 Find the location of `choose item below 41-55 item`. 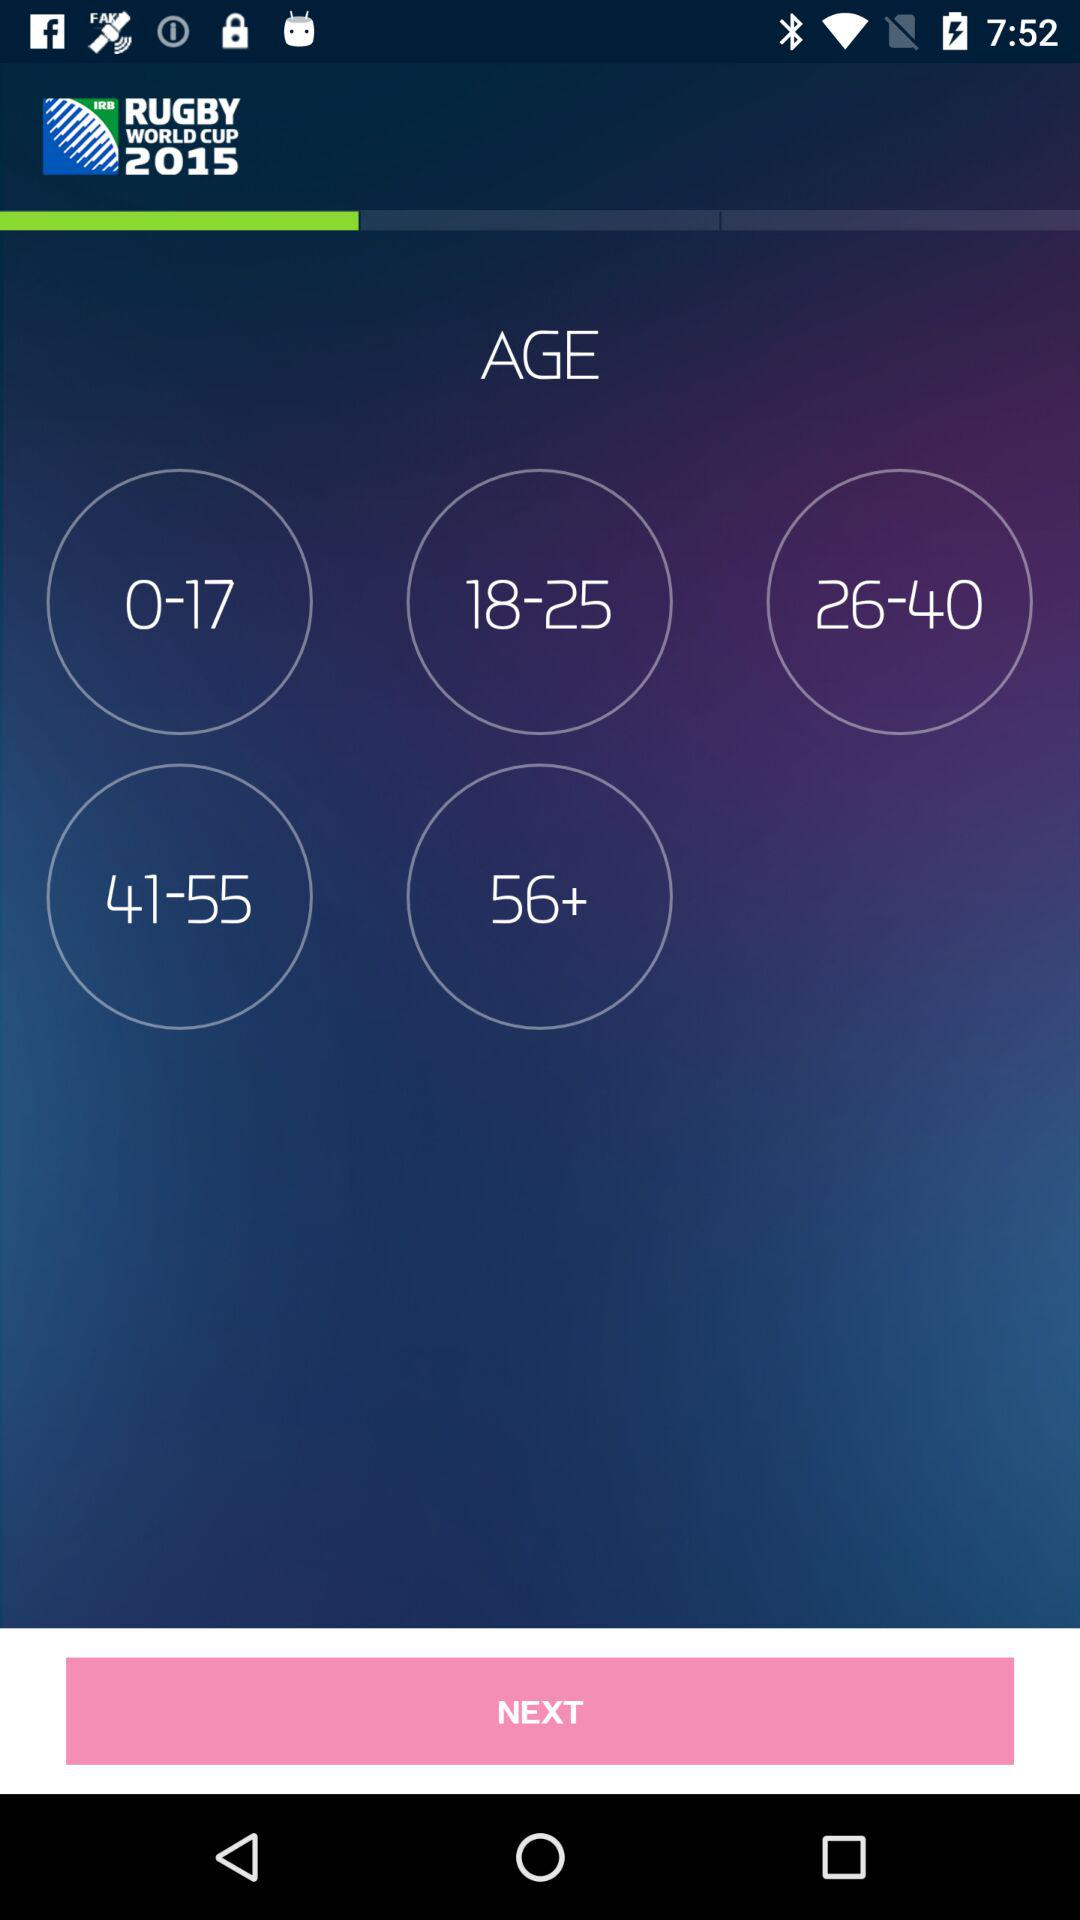

choose item below 41-55 item is located at coordinates (540, 1710).